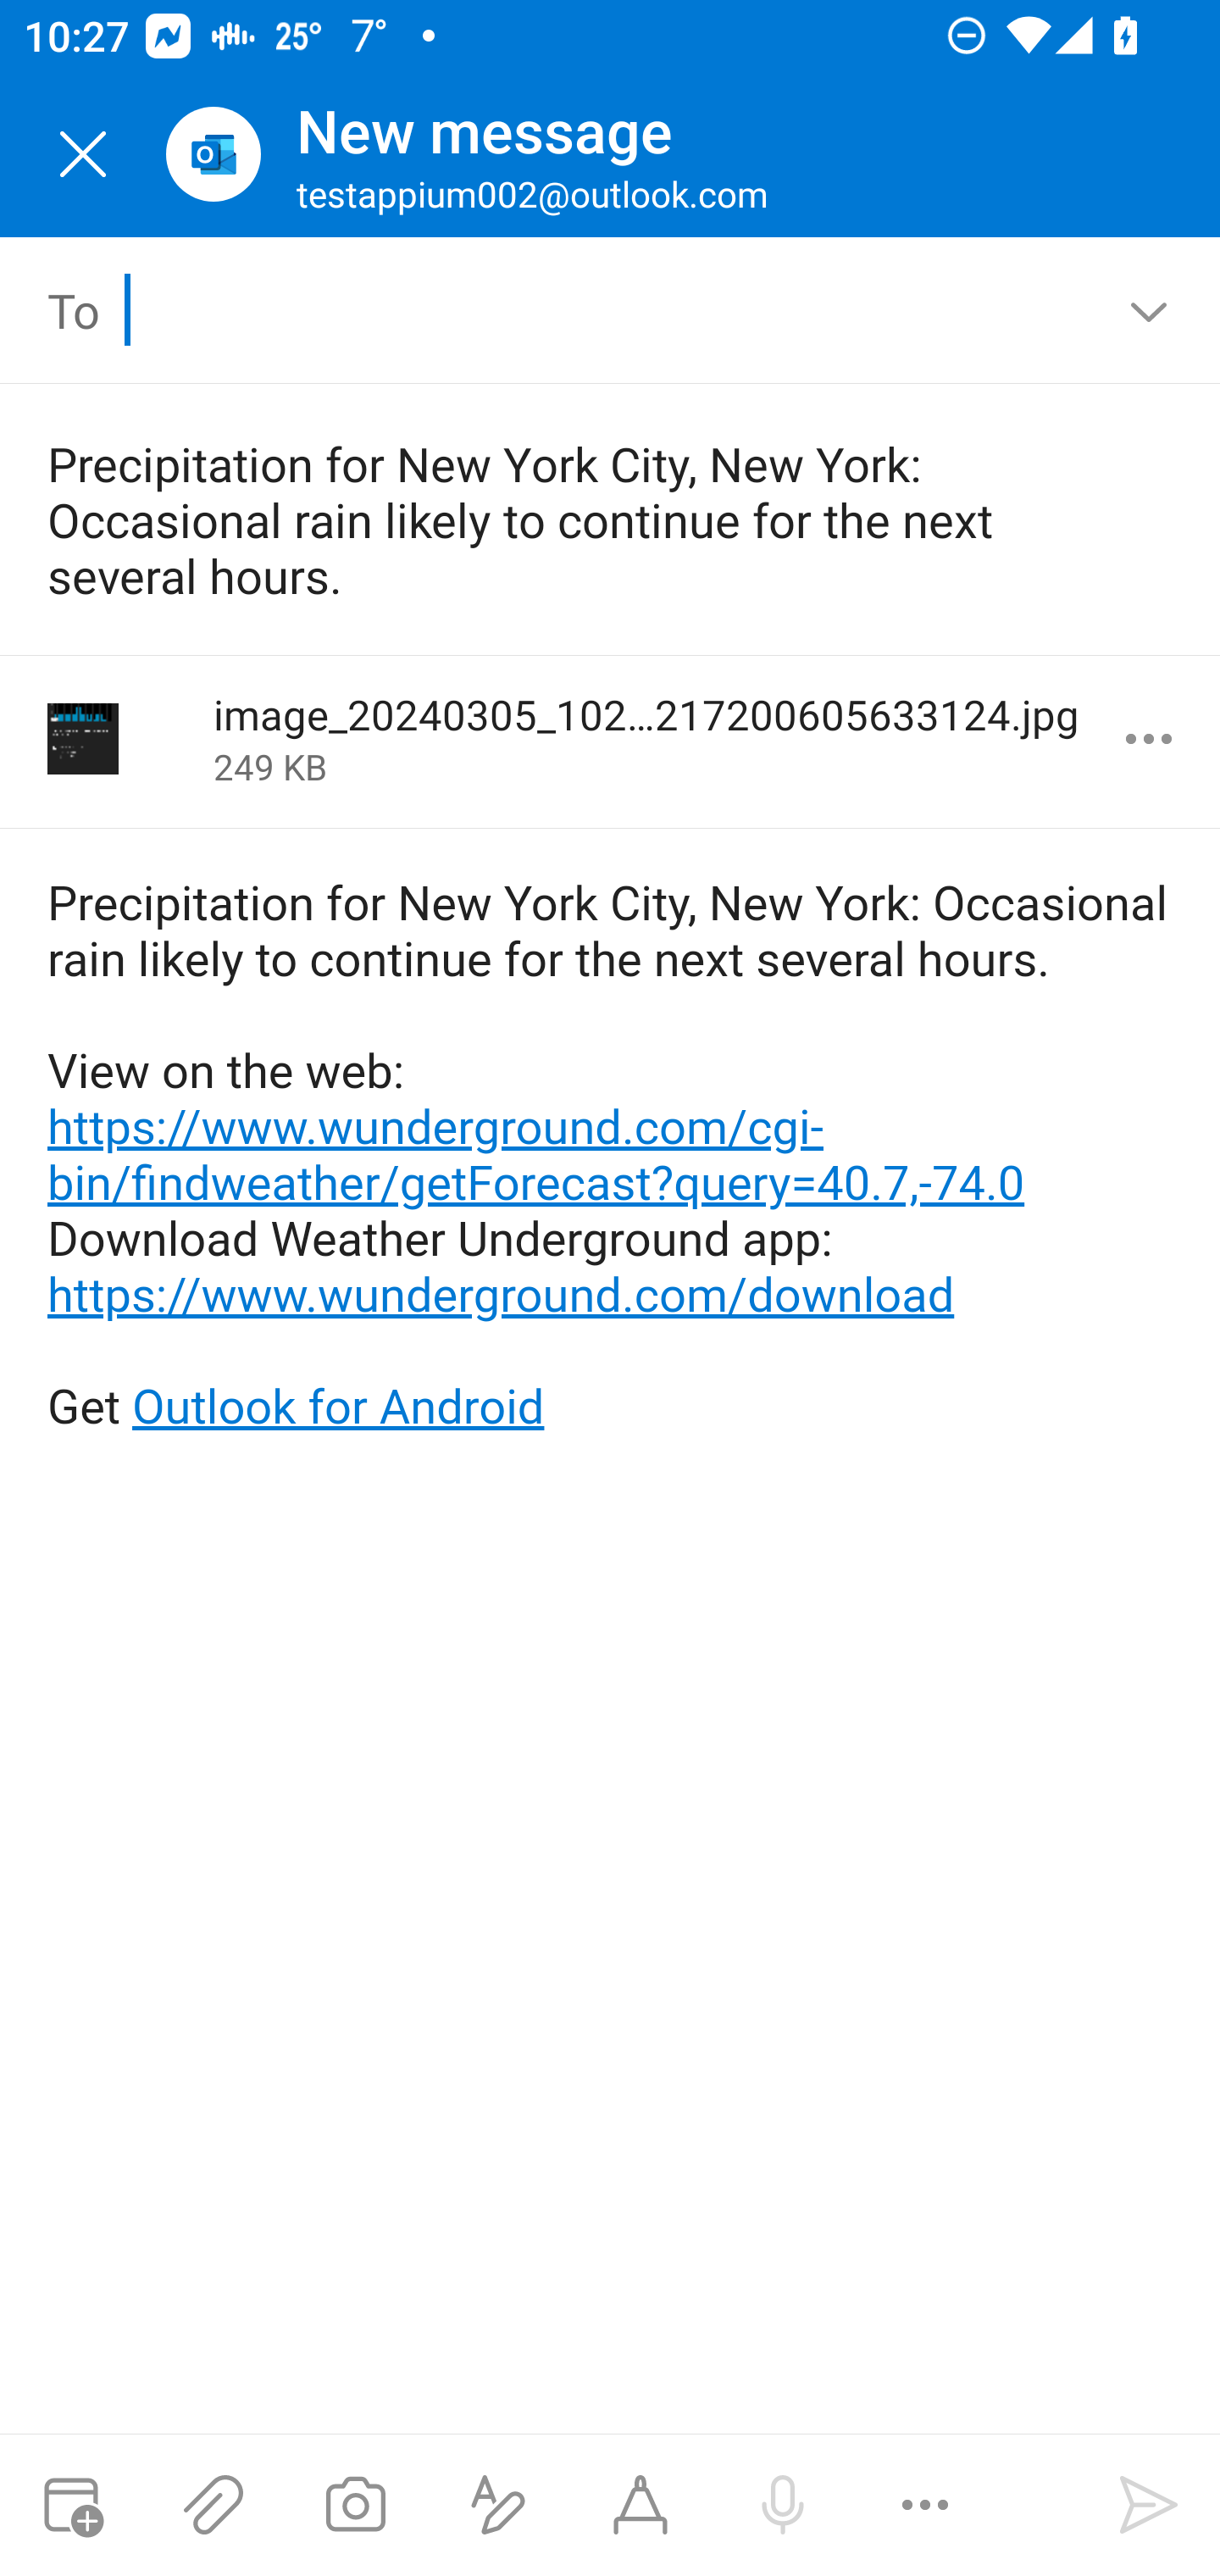 The image size is (1220, 2576). What do you see at coordinates (1149, 739) in the screenshot?
I see `More options` at bounding box center [1149, 739].